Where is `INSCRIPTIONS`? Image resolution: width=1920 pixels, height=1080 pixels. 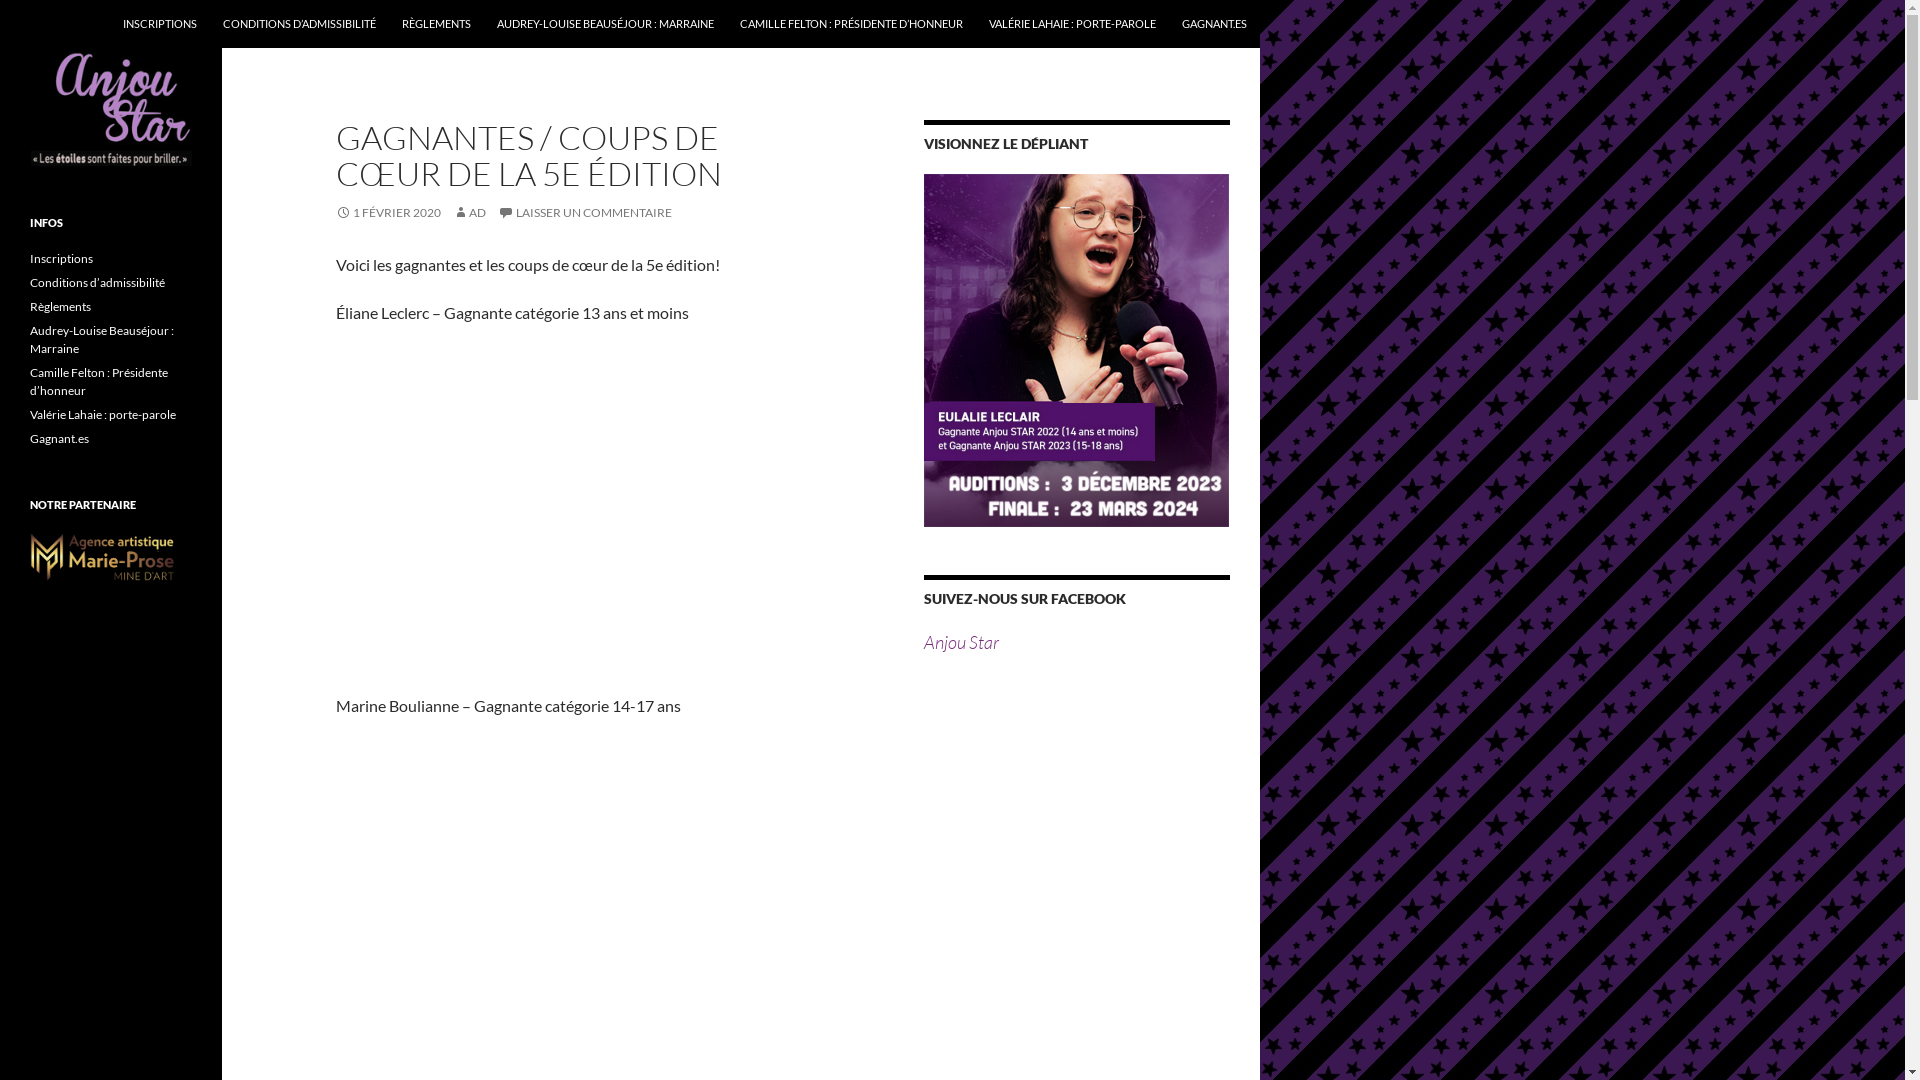 INSCRIPTIONS is located at coordinates (160, 24).